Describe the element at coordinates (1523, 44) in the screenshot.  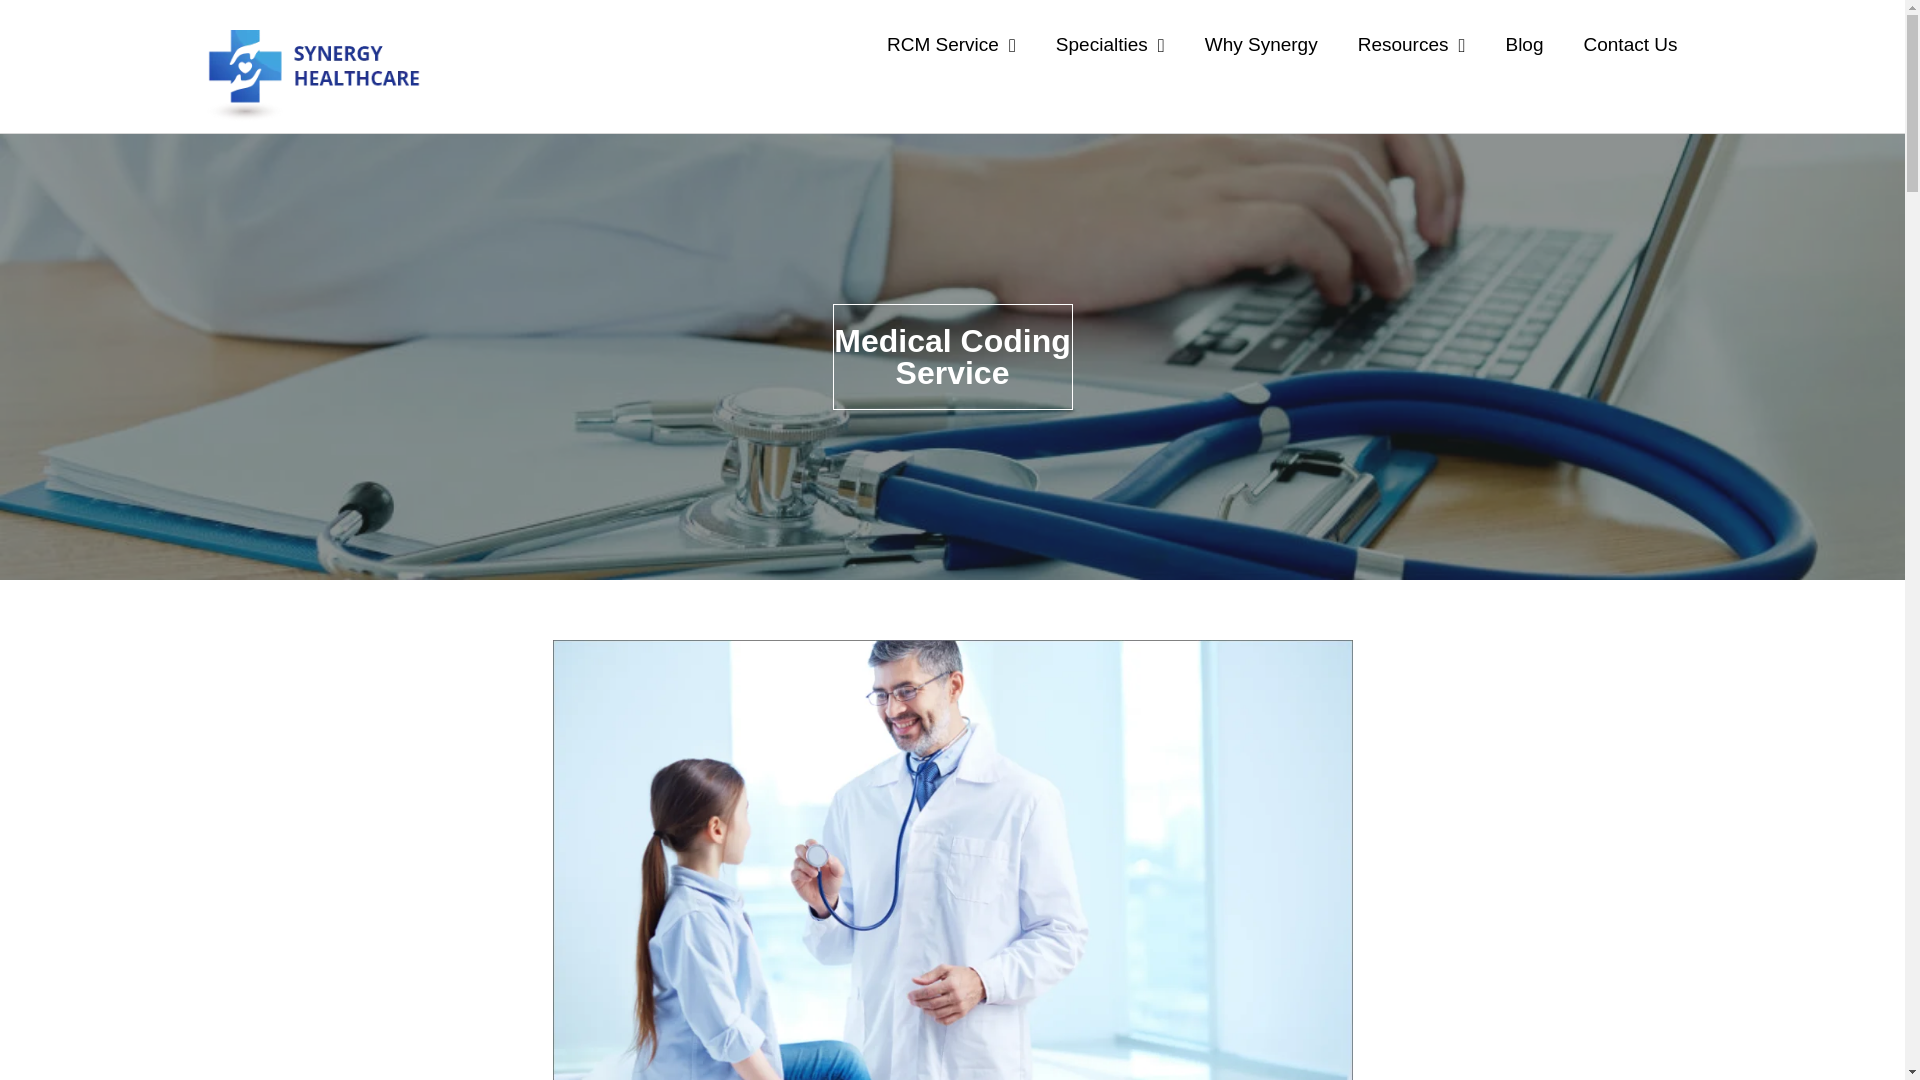
I see `Blog` at that location.